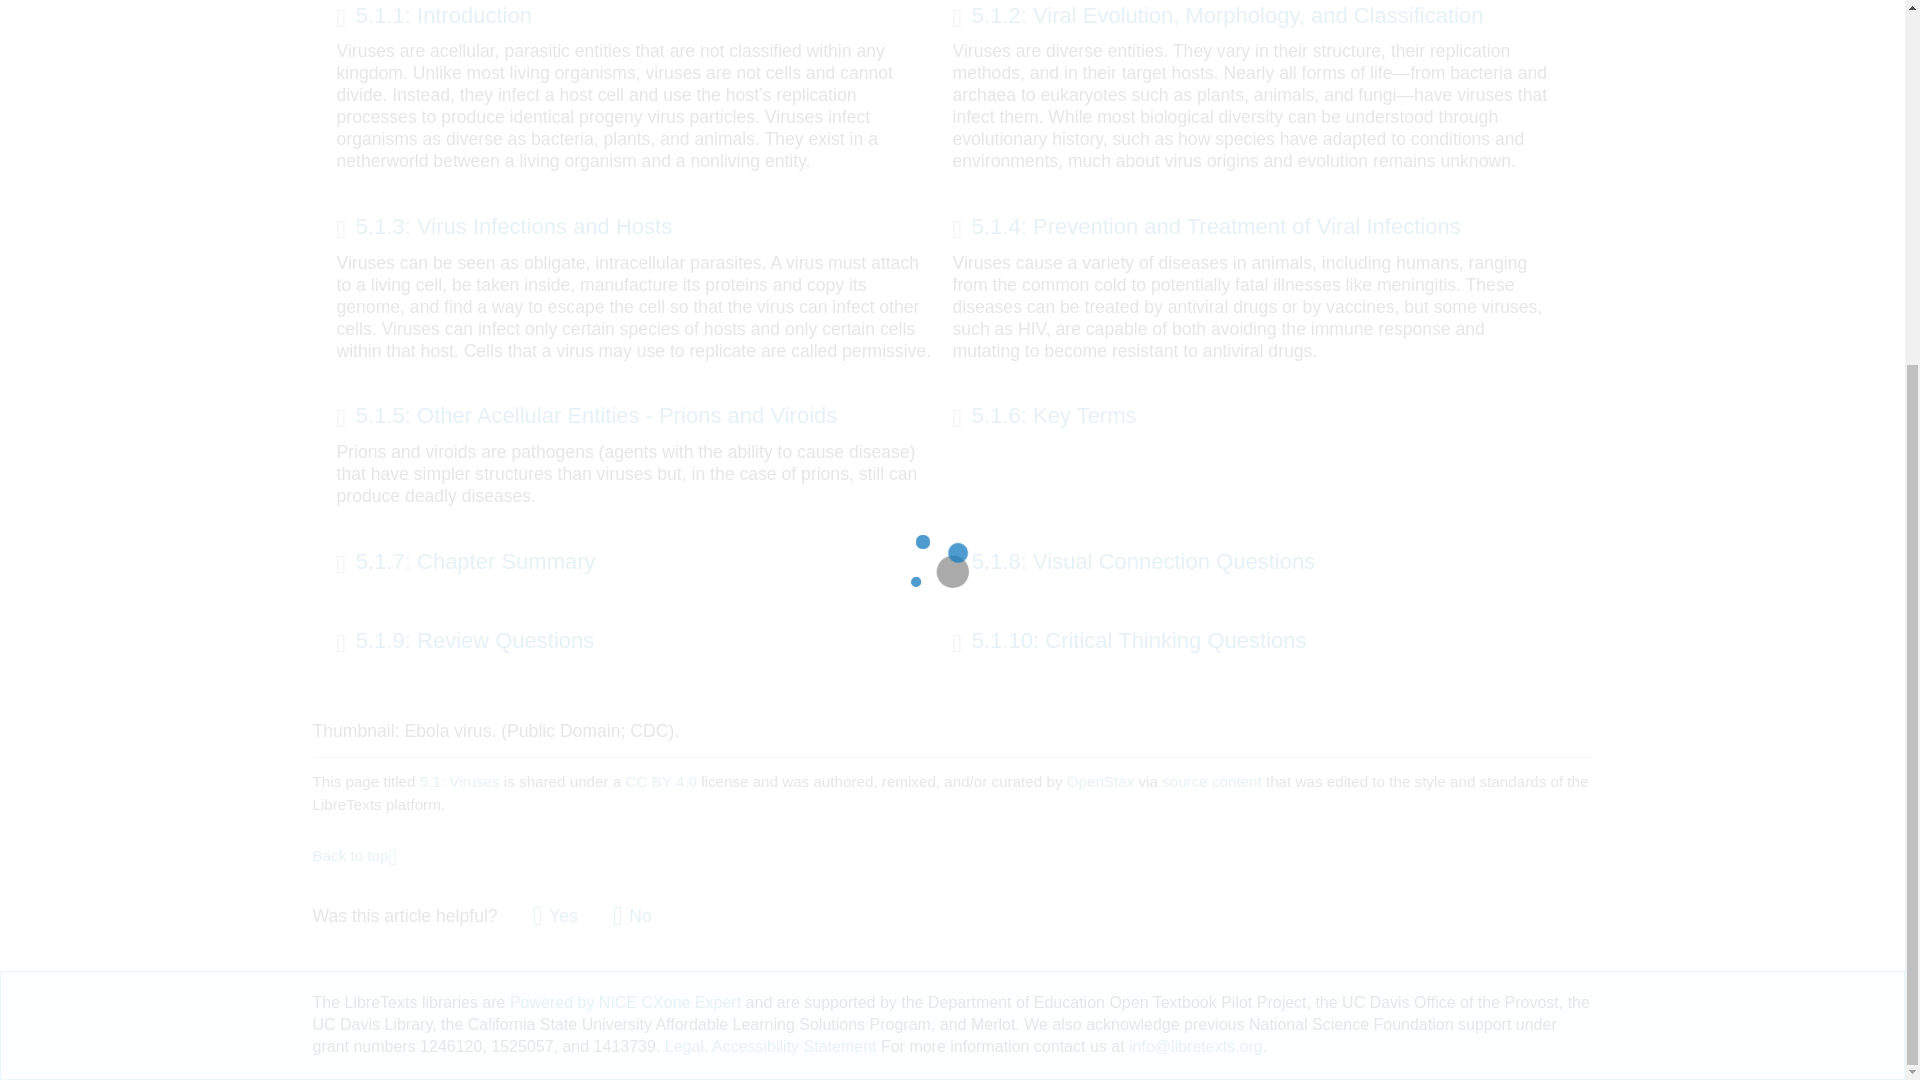 Image resolution: width=1920 pixels, height=1080 pixels. Describe the element at coordinates (586, 418) in the screenshot. I see `5.1.5: Other Acellular Entities - Prions and Viroids` at that location.